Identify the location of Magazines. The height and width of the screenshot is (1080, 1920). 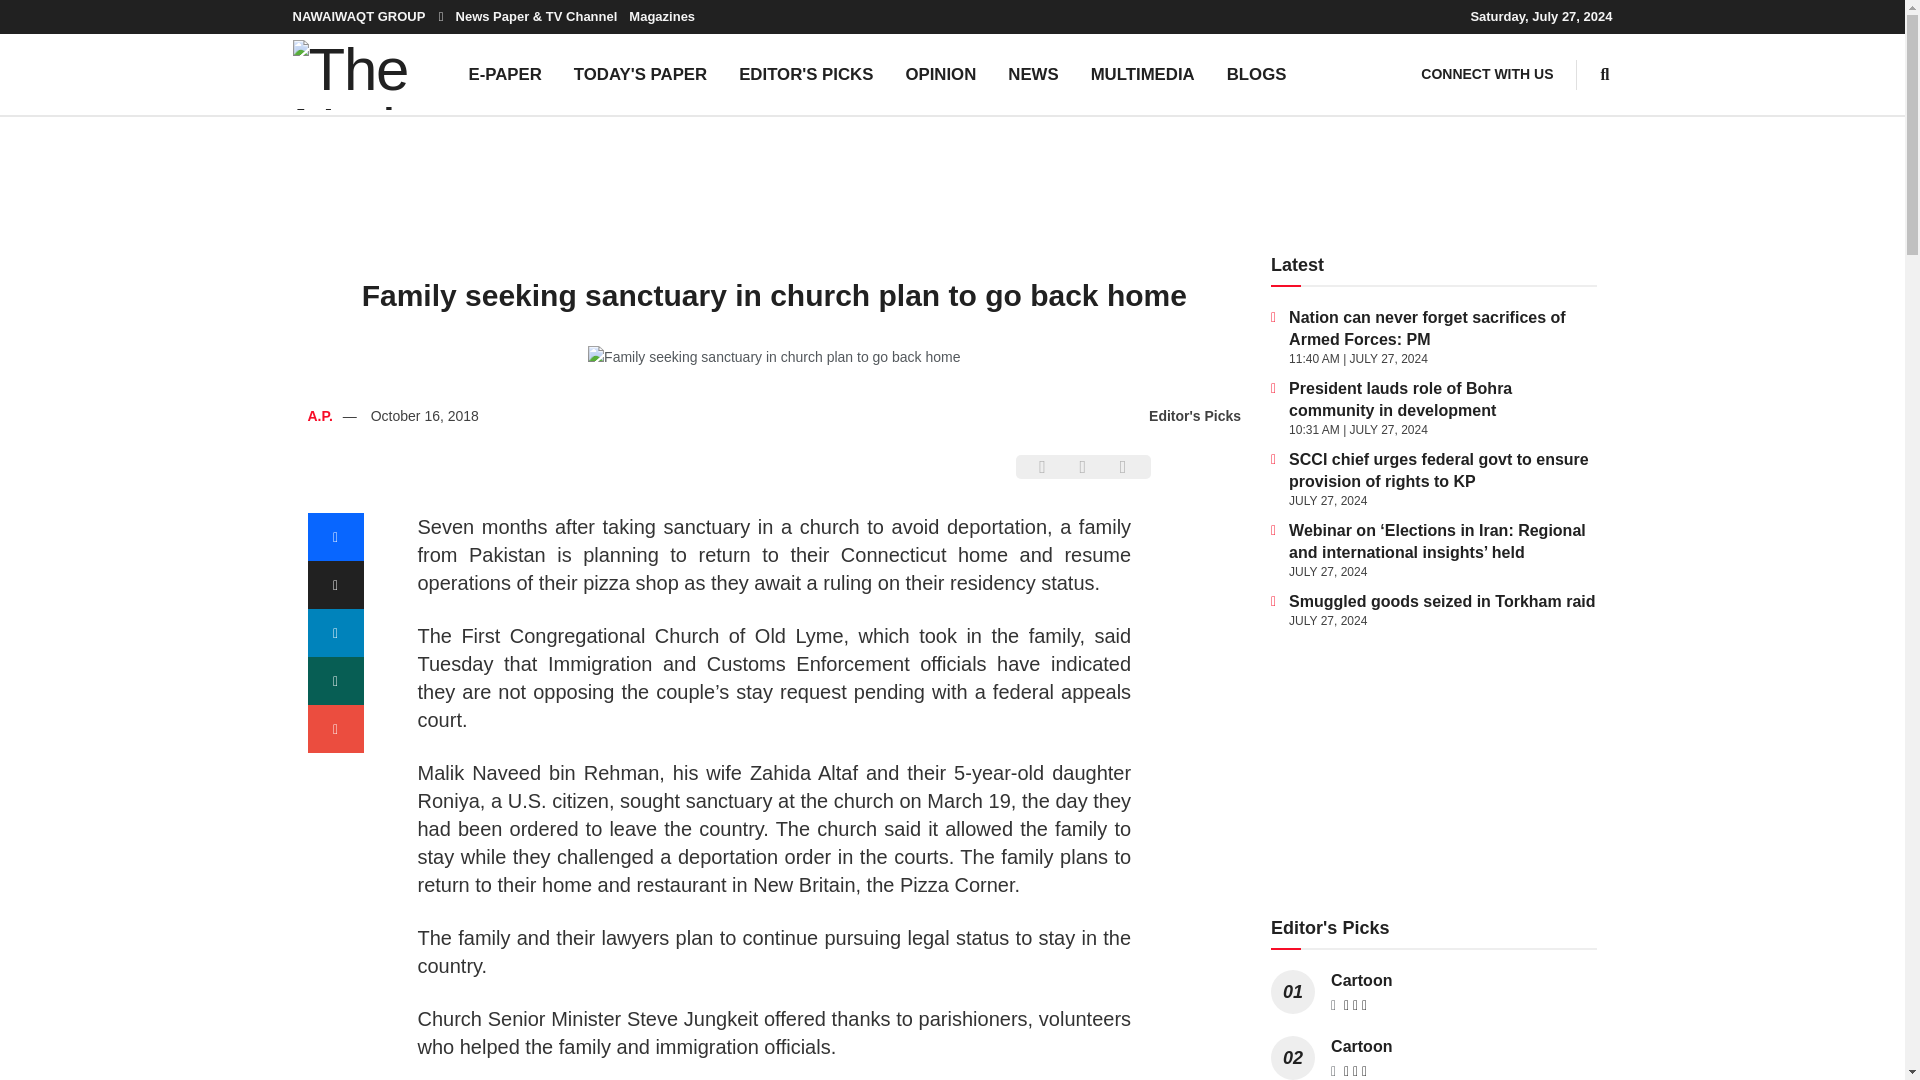
(662, 16).